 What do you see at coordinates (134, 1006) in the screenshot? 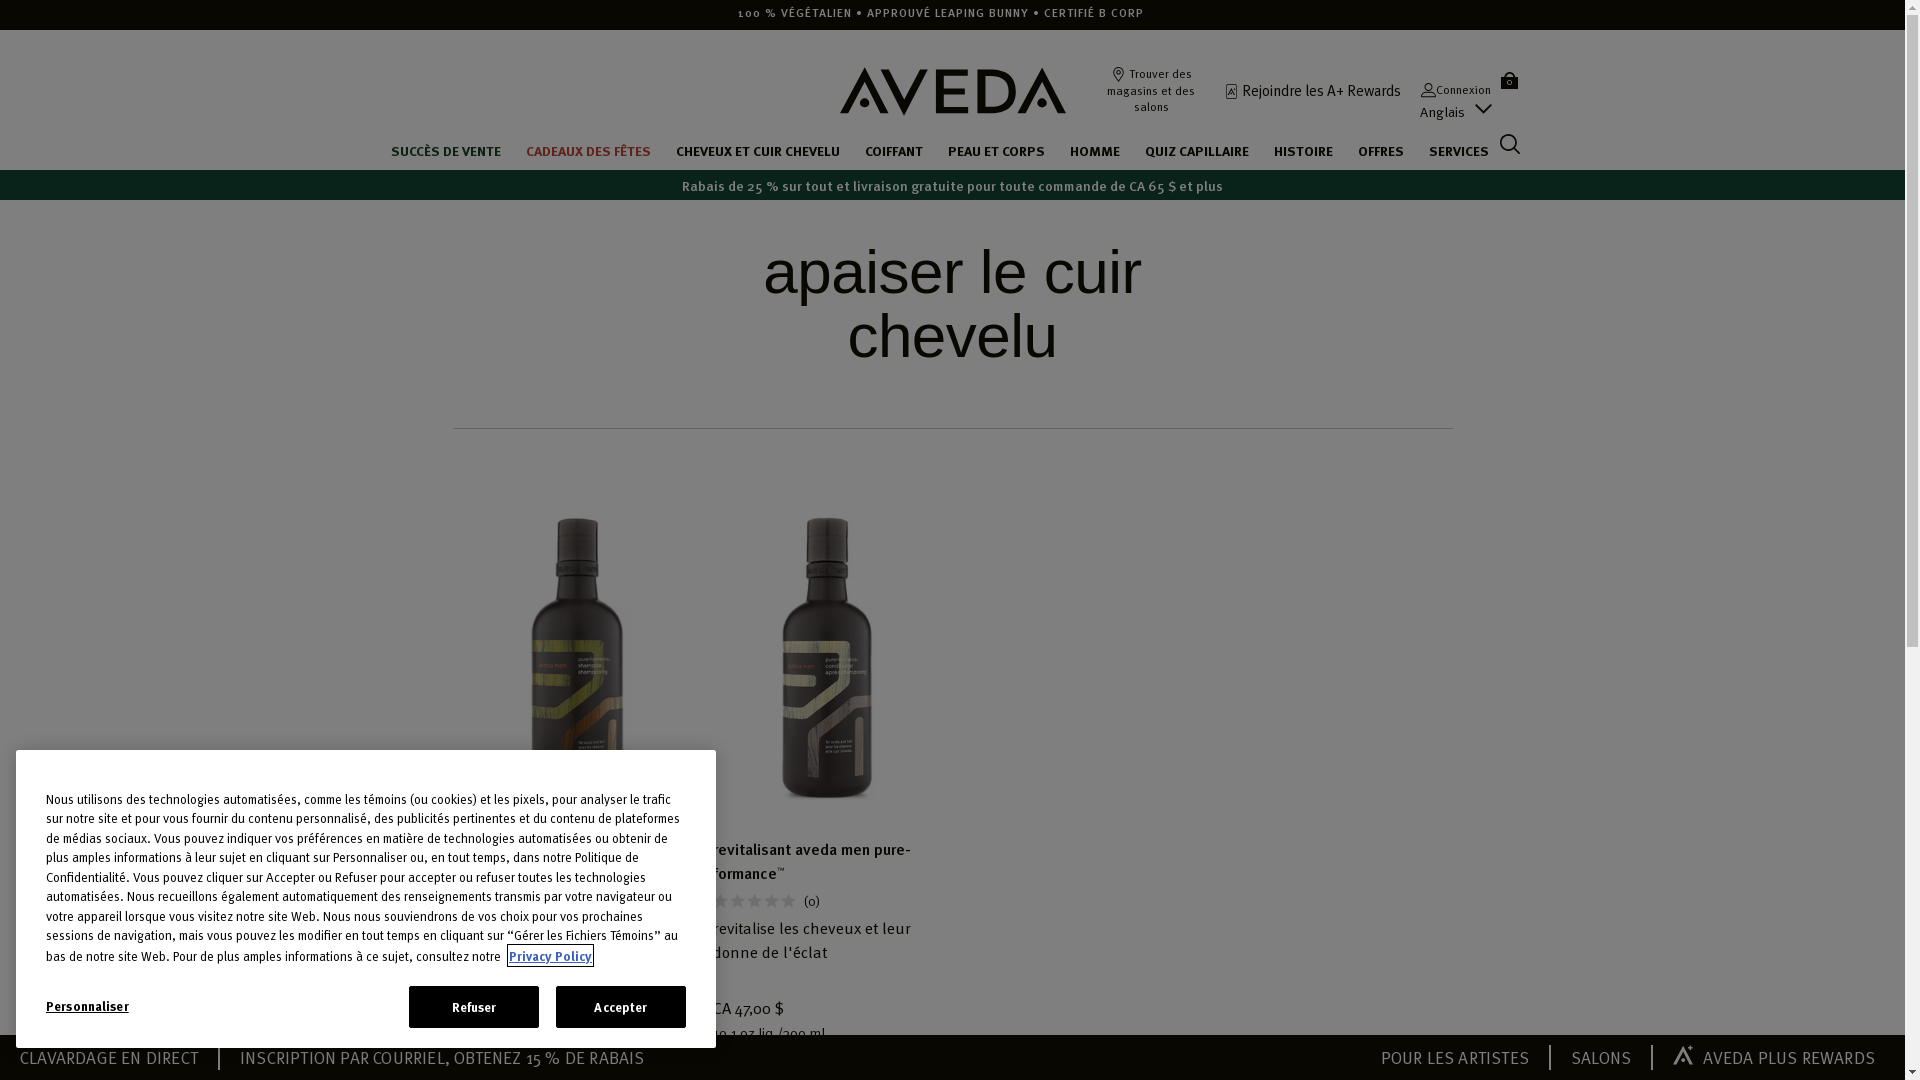
I see `Personnaliser` at bounding box center [134, 1006].